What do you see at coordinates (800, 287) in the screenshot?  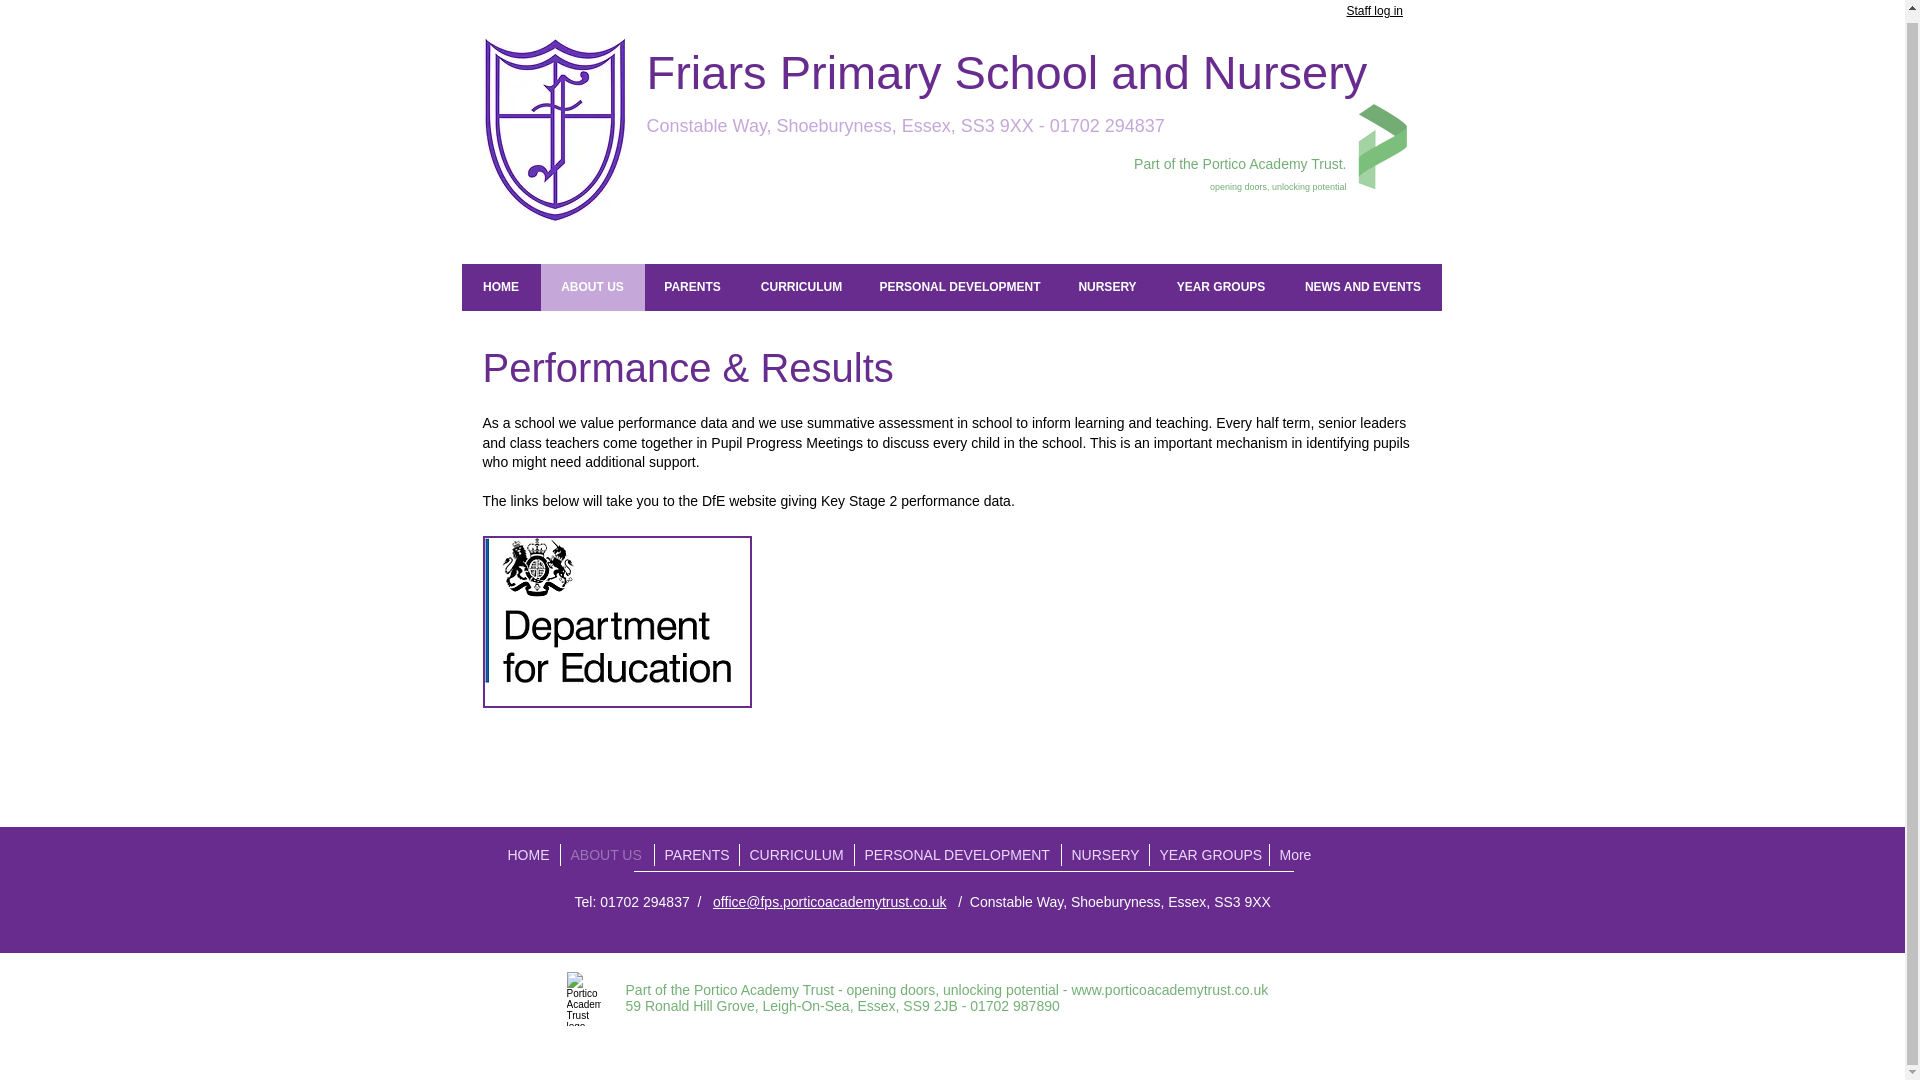 I see `CURRICULUM` at bounding box center [800, 287].